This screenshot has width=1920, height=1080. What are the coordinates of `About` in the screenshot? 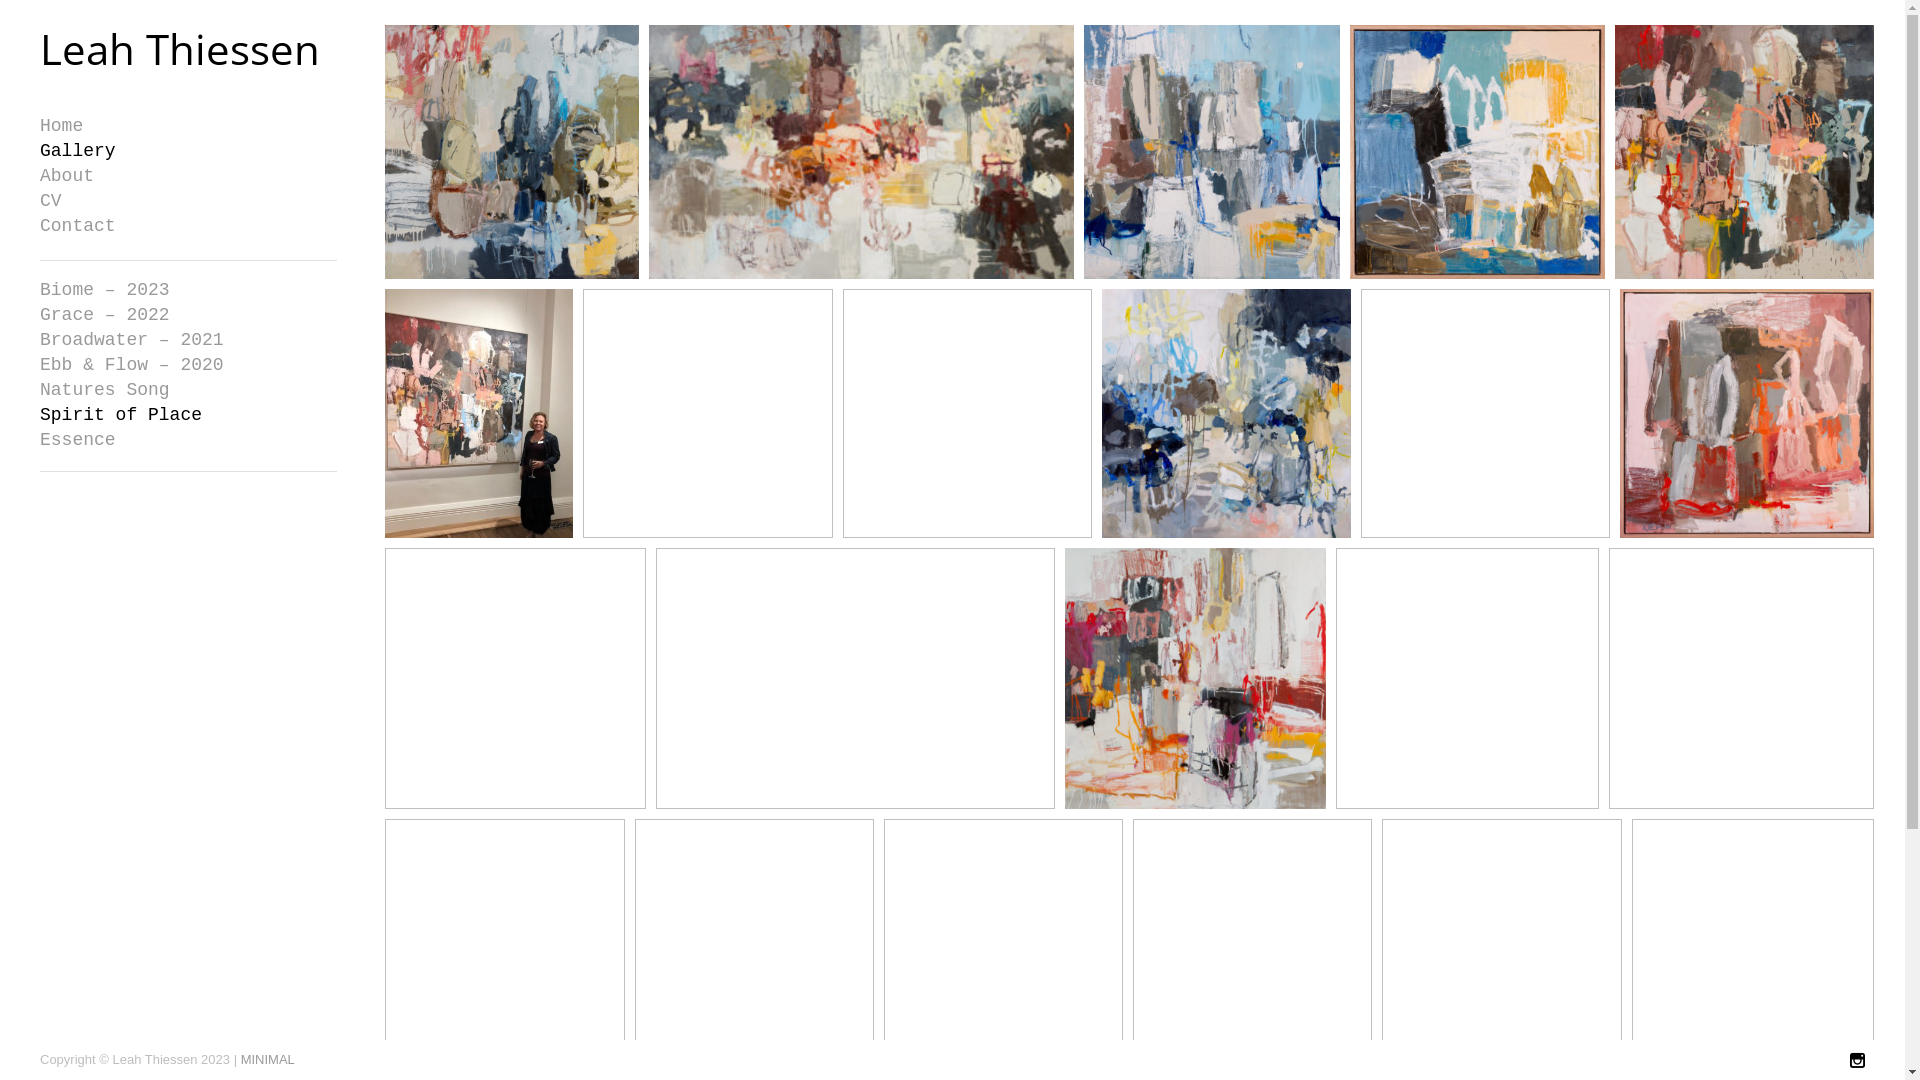 It's located at (188, 176).